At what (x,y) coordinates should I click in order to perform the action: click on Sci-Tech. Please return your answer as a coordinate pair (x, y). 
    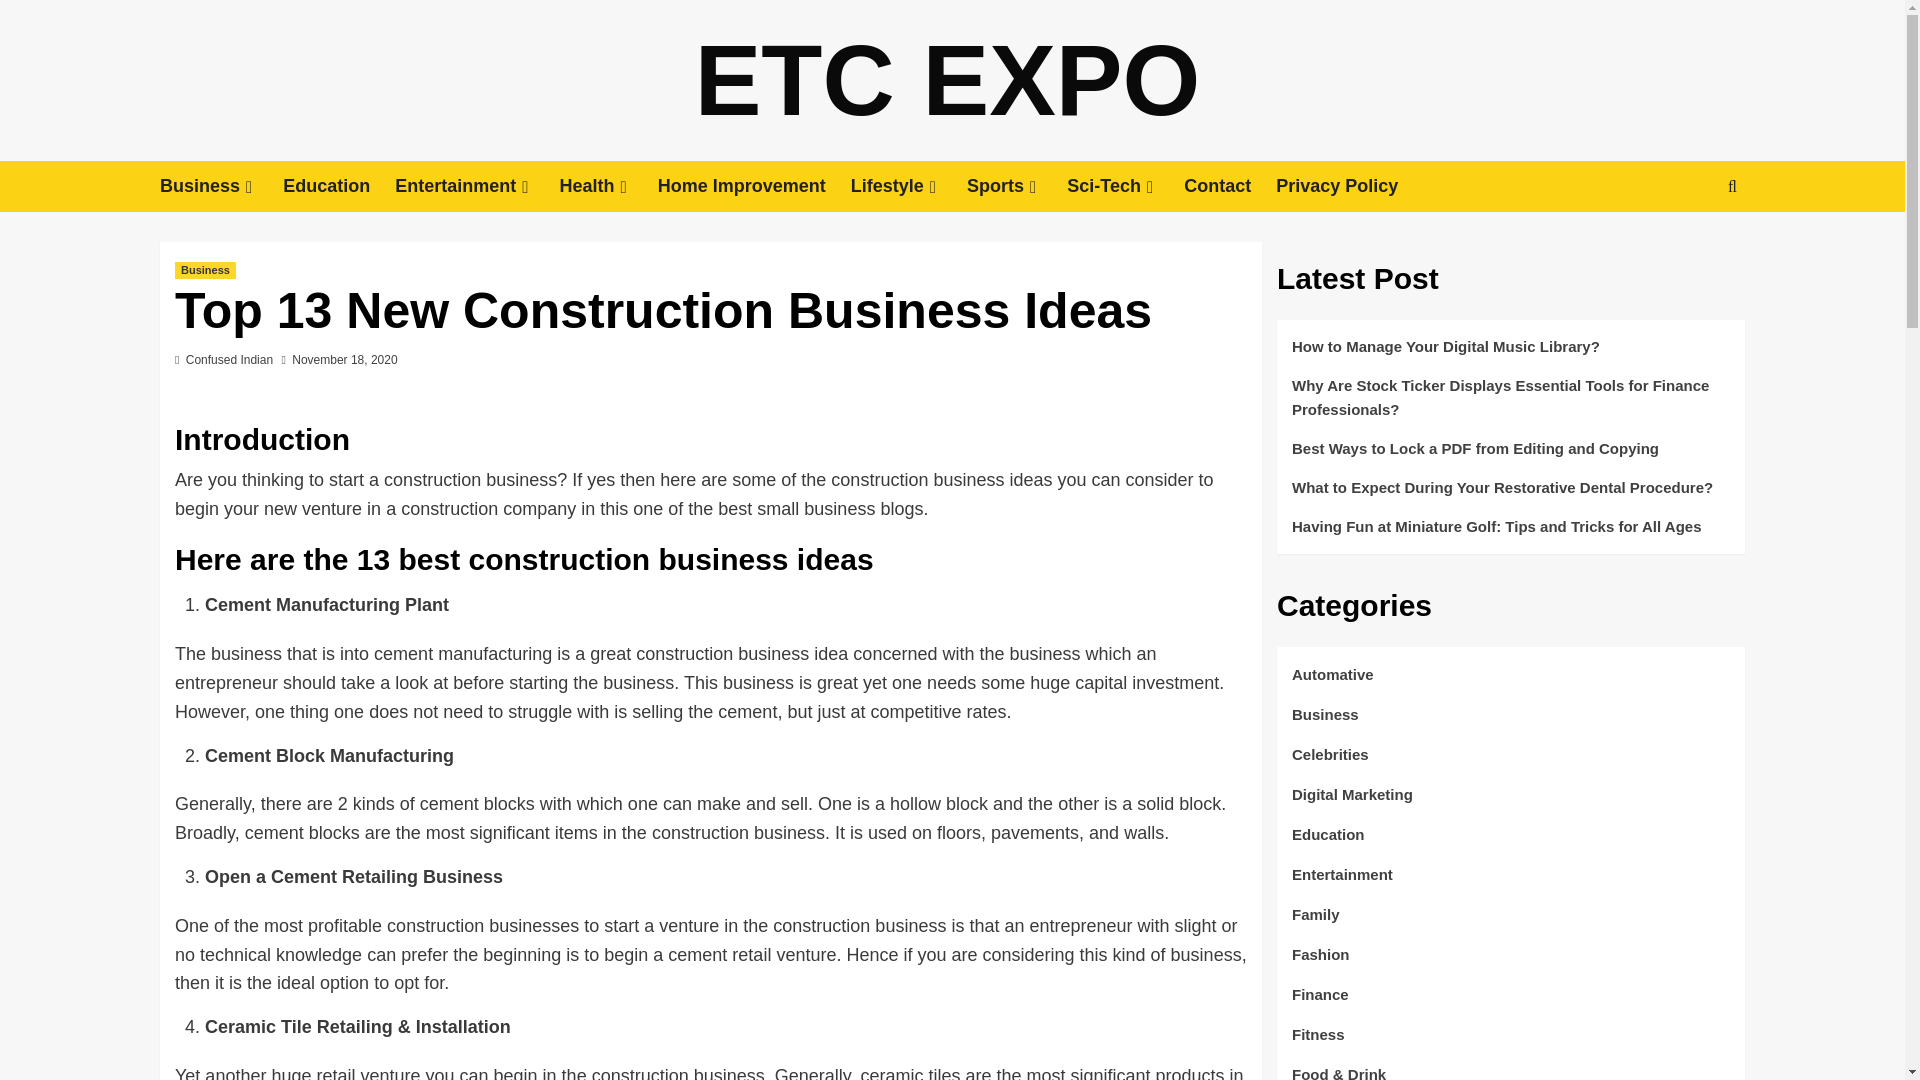
    Looking at the image, I should click on (1126, 186).